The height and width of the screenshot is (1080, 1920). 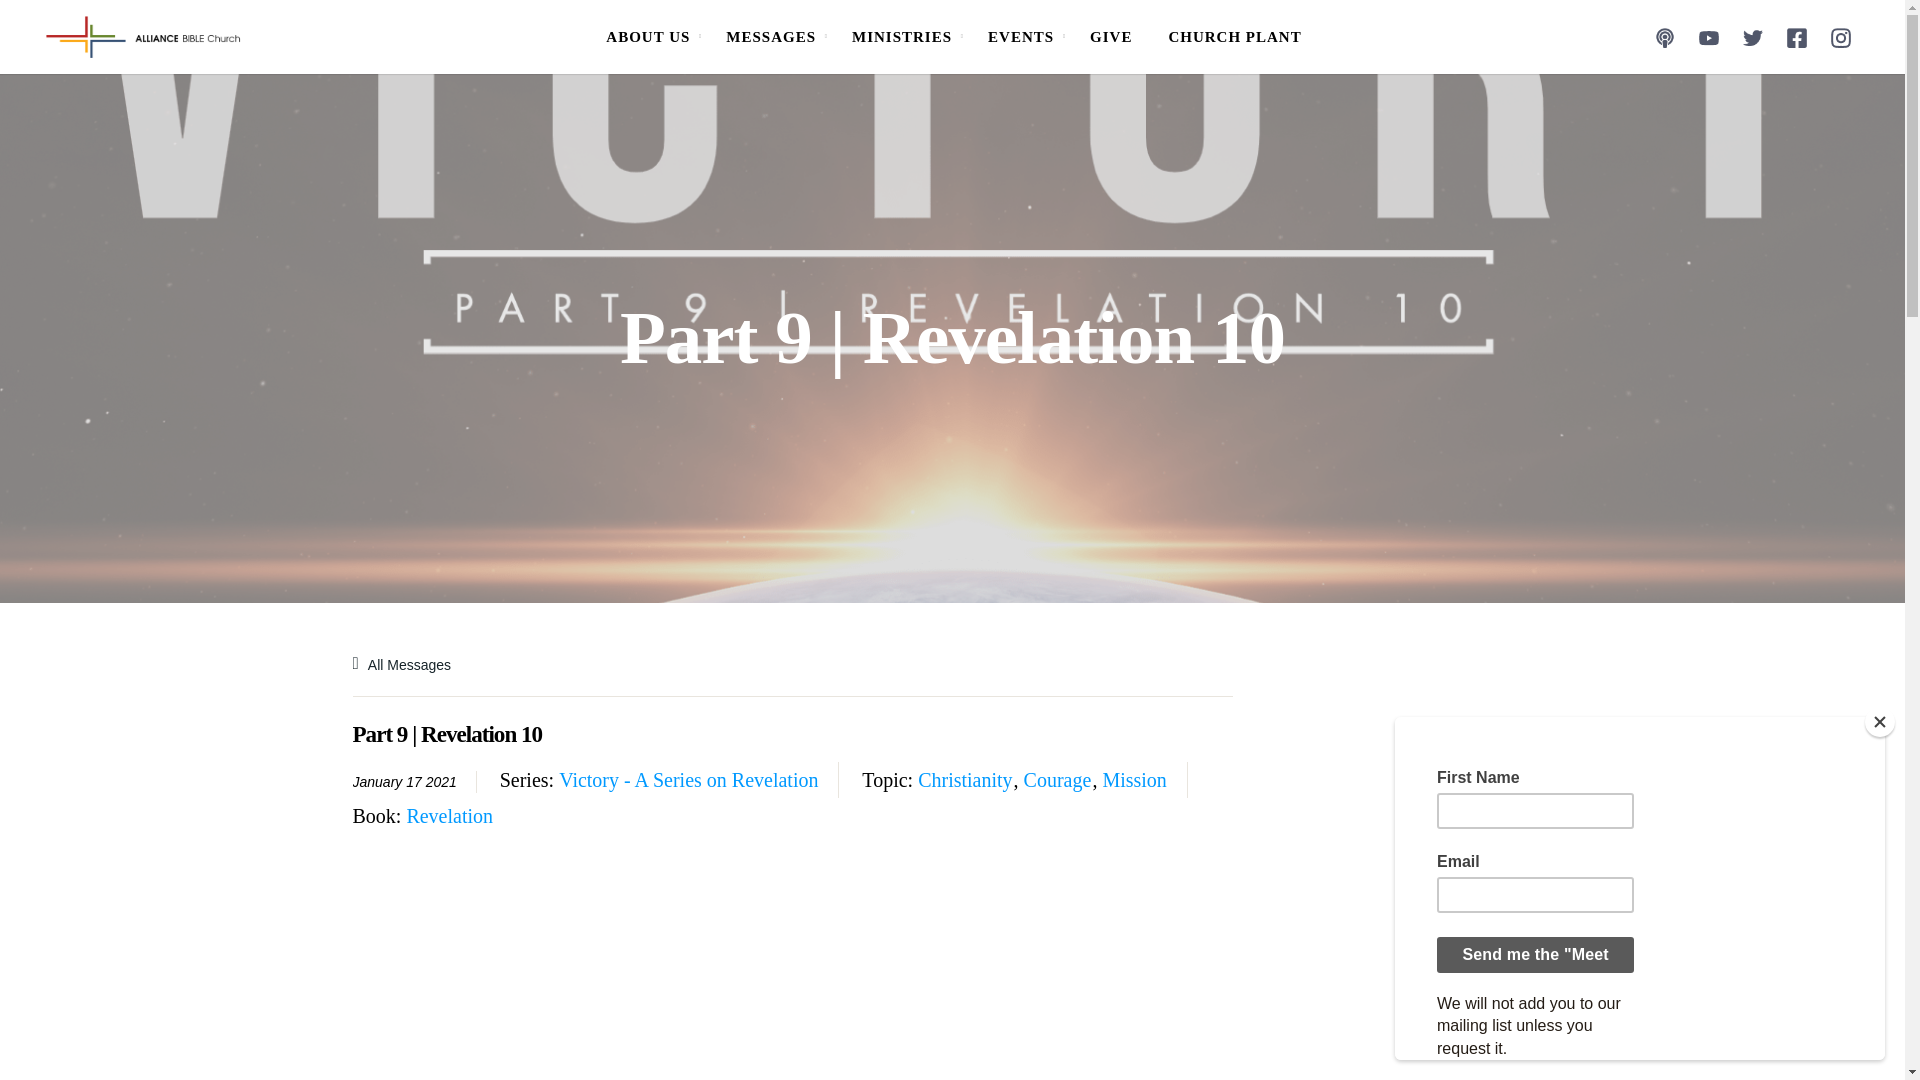 What do you see at coordinates (770, 37) in the screenshot?
I see `MESSAGES` at bounding box center [770, 37].